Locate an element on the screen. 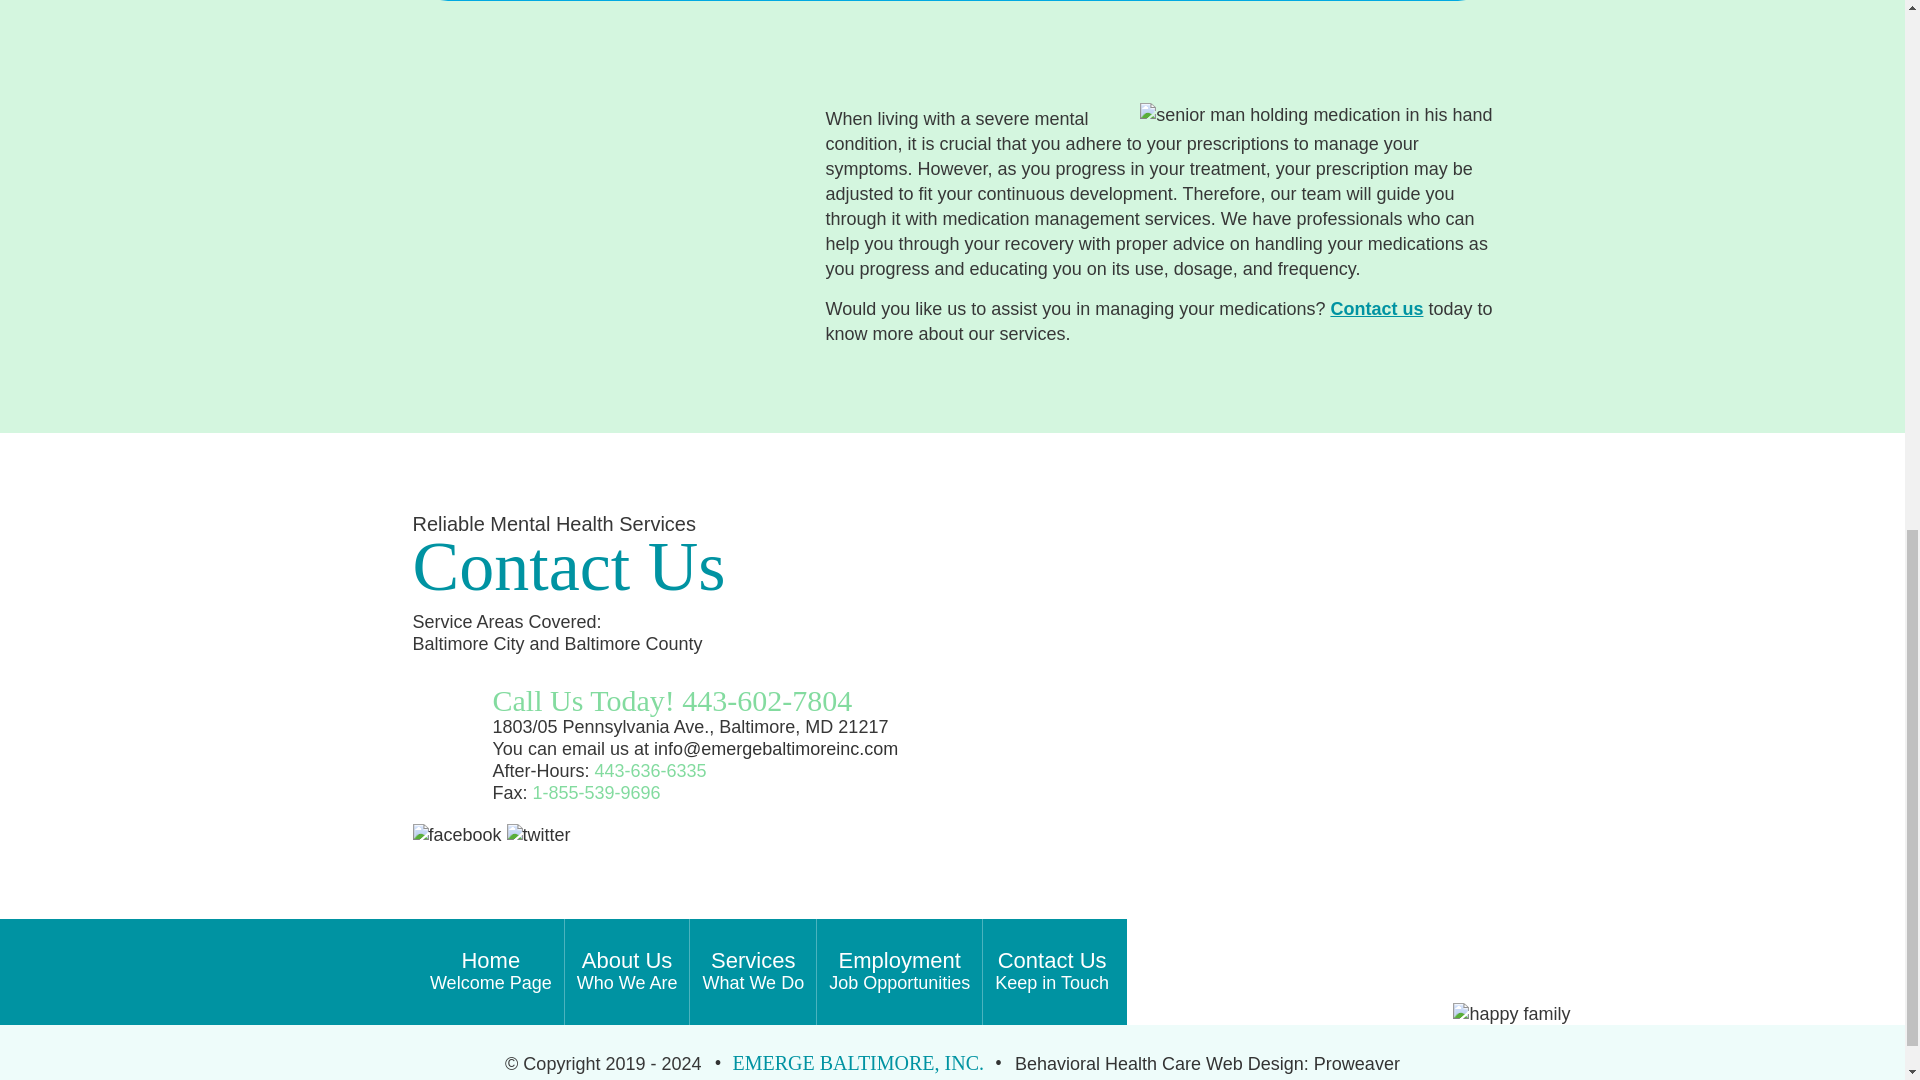 This screenshot has width=1920, height=1080. Proweaver is located at coordinates (1052, 972).